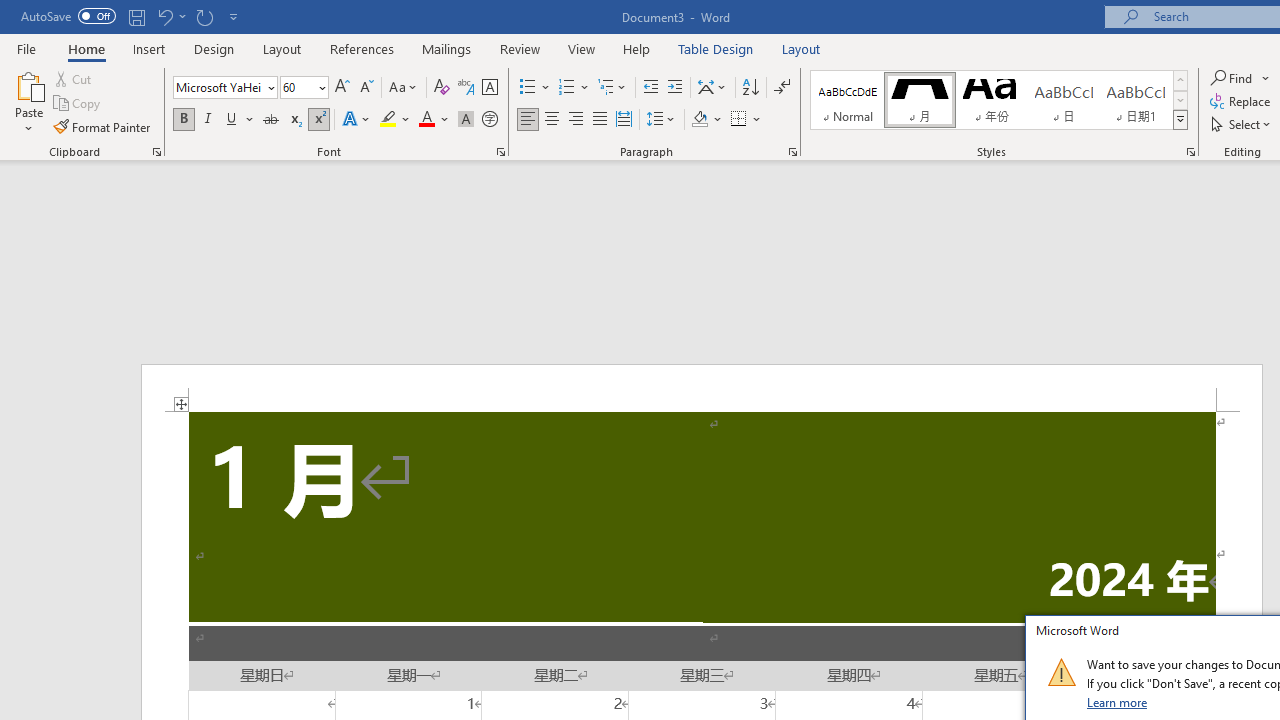 The image size is (1280, 720). I want to click on Decrease Indent, so click(650, 88).